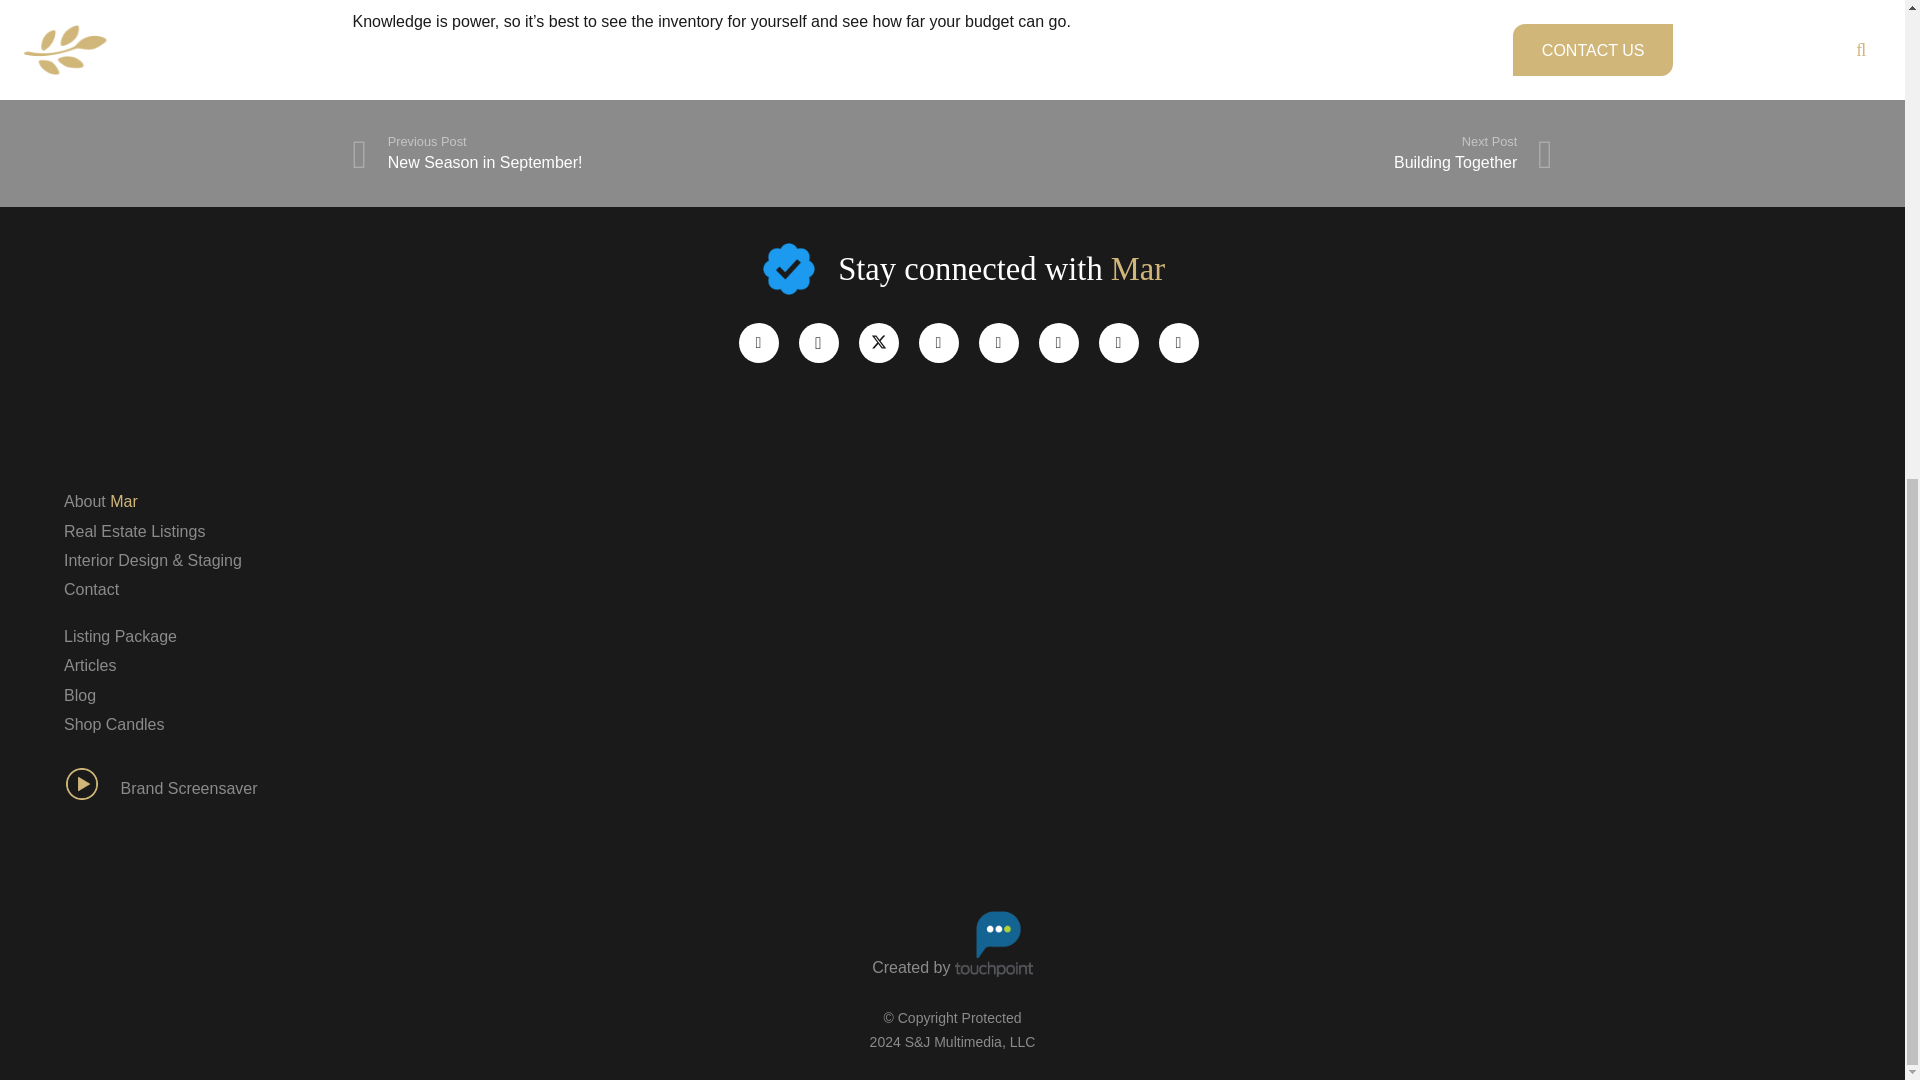 The height and width of the screenshot is (1080, 1920). What do you see at coordinates (89, 664) in the screenshot?
I see `Building Together` at bounding box center [89, 664].